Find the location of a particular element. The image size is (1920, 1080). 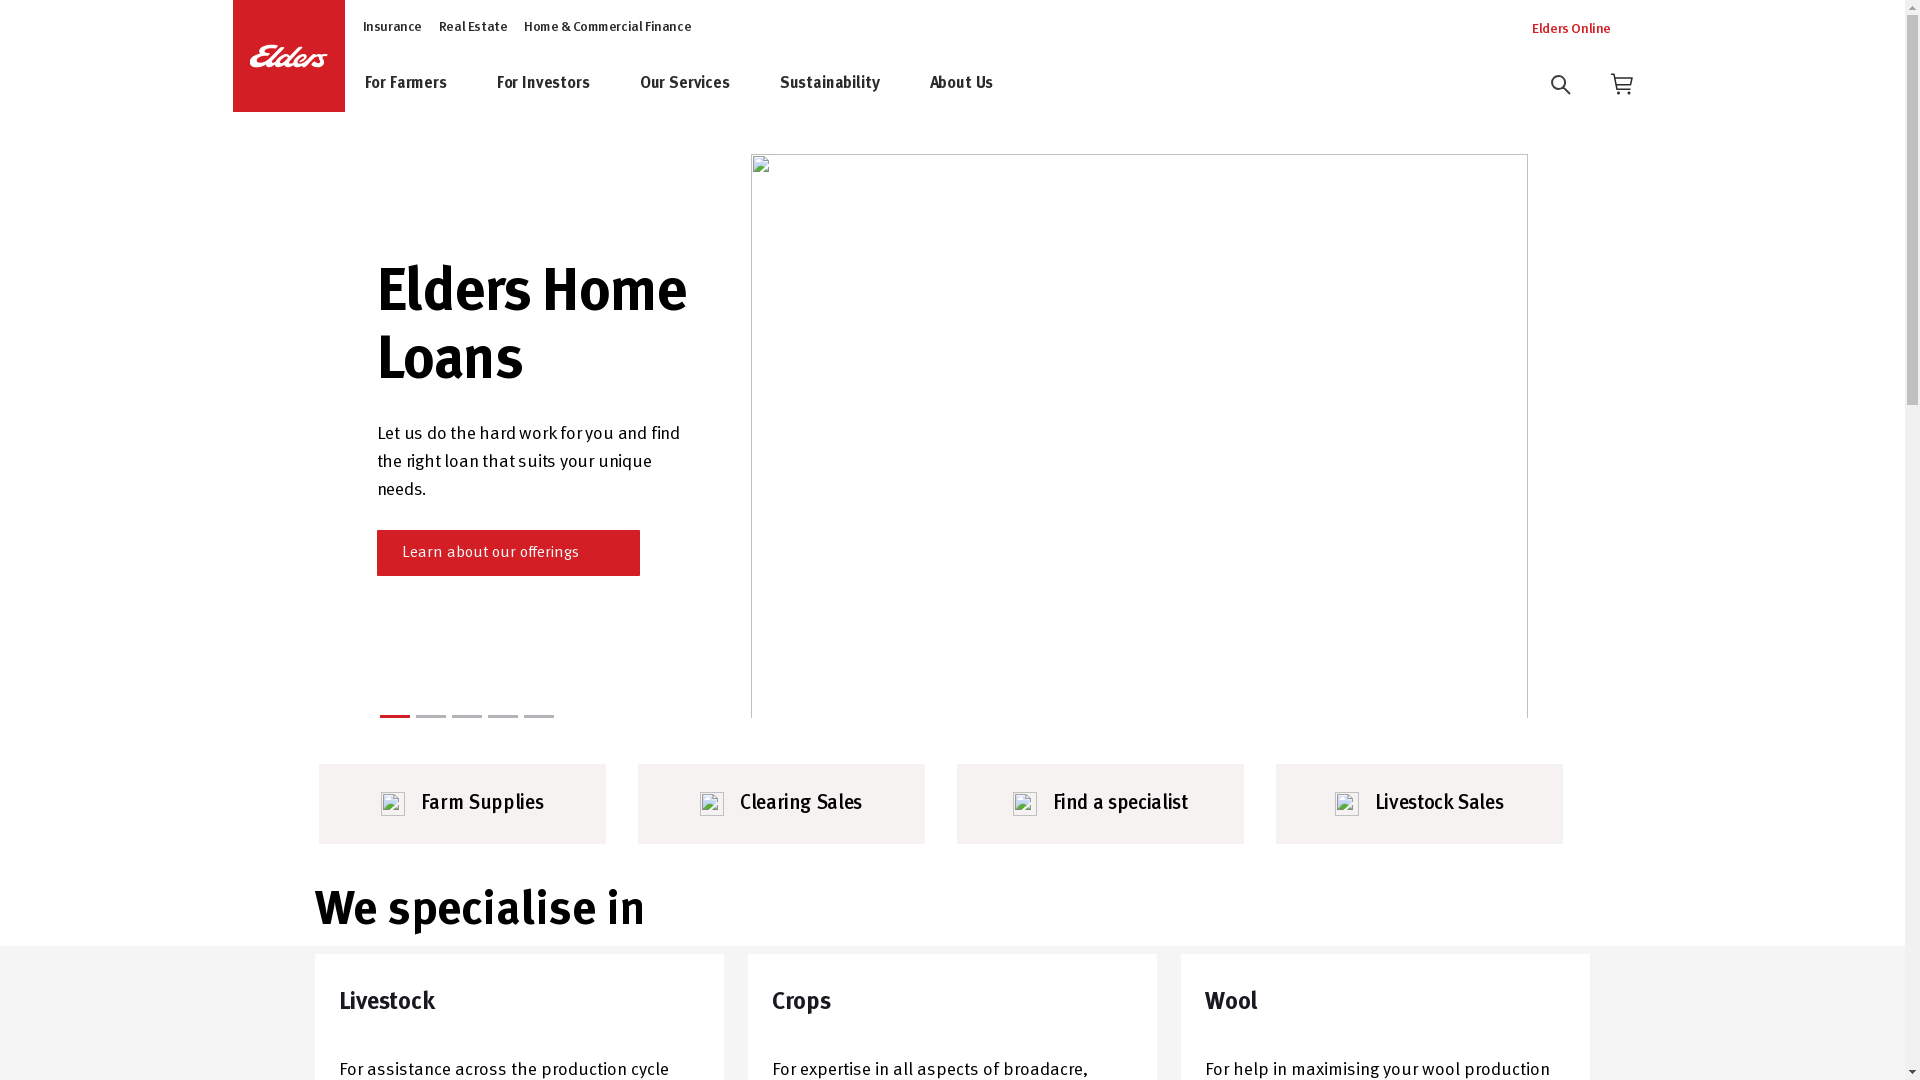

Real Estate is located at coordinates (474, 28).